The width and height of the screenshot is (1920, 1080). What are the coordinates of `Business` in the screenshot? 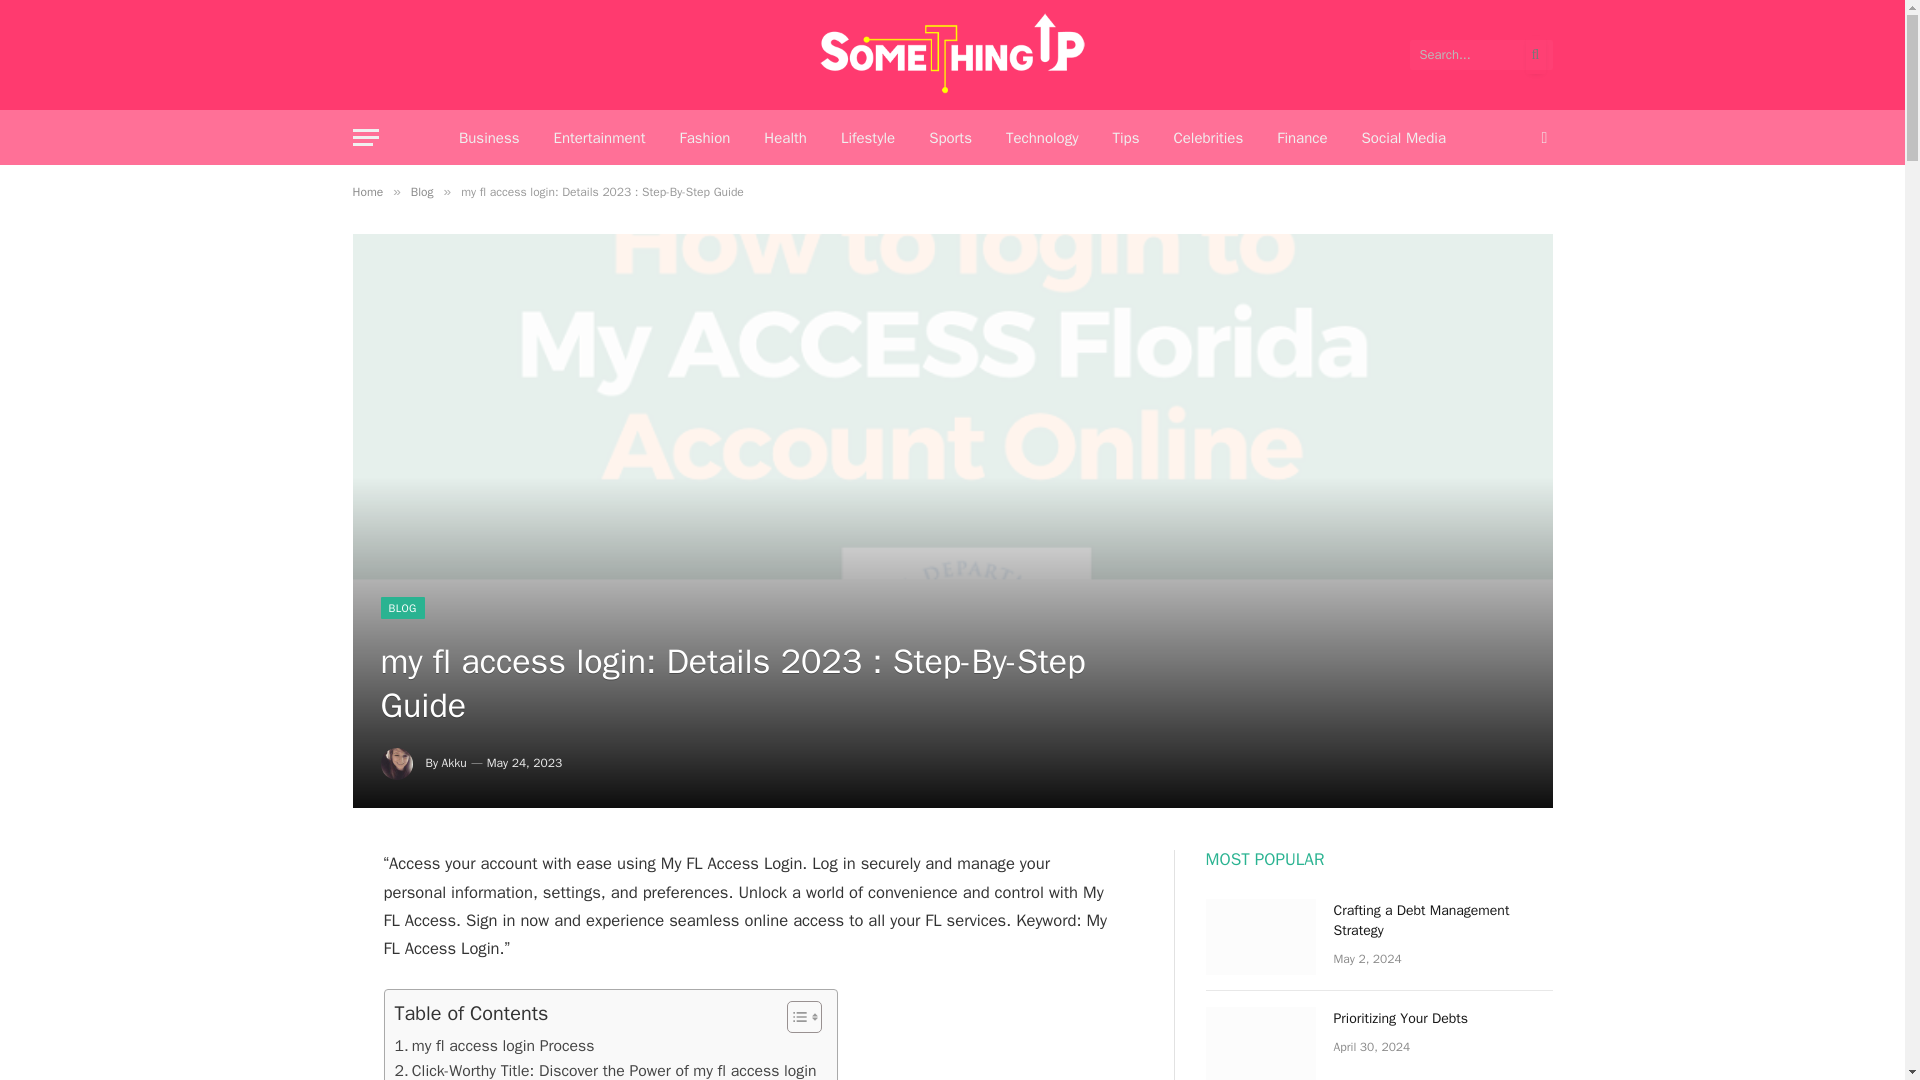 It's located at (489, 138).